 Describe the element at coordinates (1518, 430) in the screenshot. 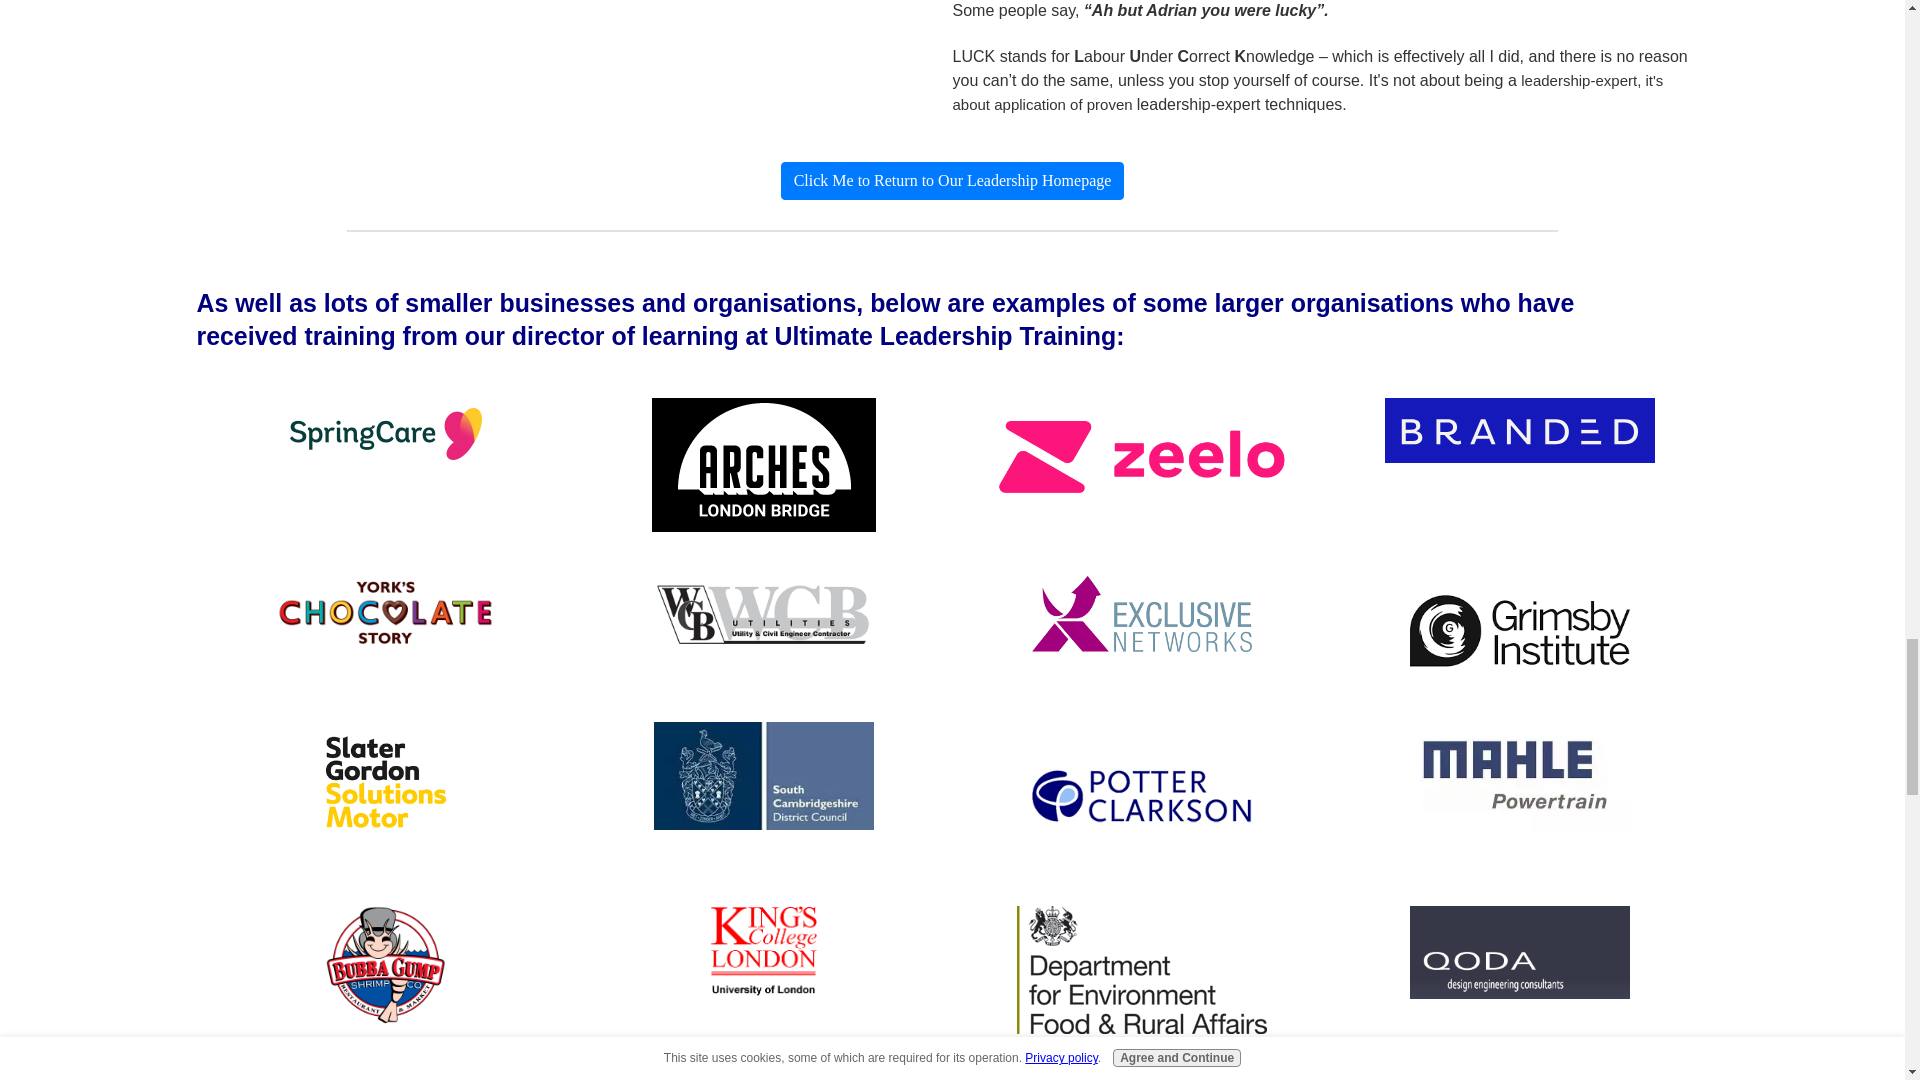

I see `branded` at that location.